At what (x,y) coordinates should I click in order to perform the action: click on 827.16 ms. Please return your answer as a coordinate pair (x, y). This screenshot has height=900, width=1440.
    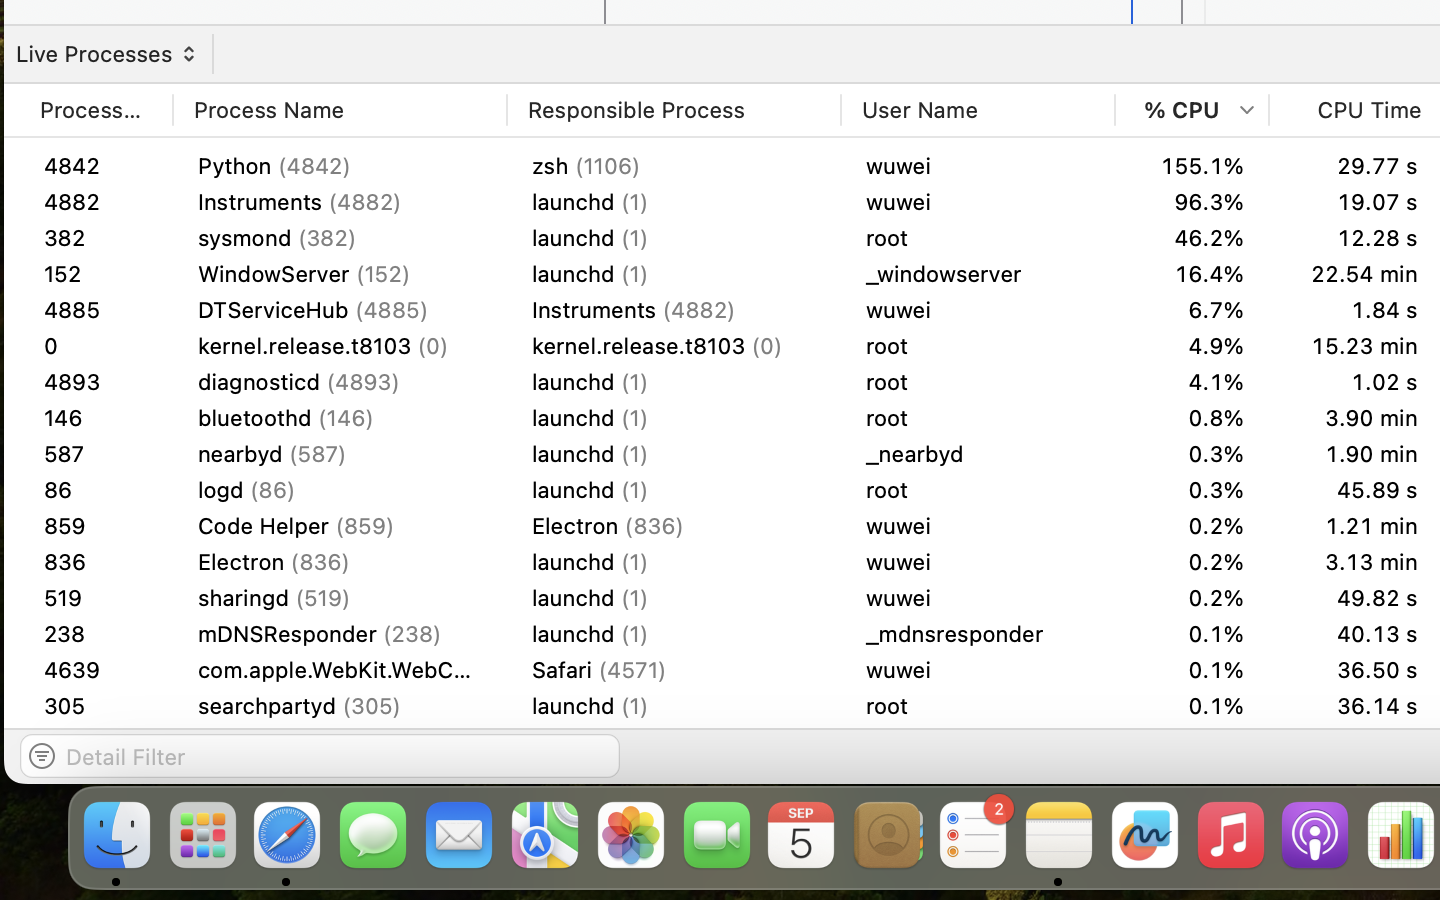
    Looking at the image, I should click on (1356, 382).